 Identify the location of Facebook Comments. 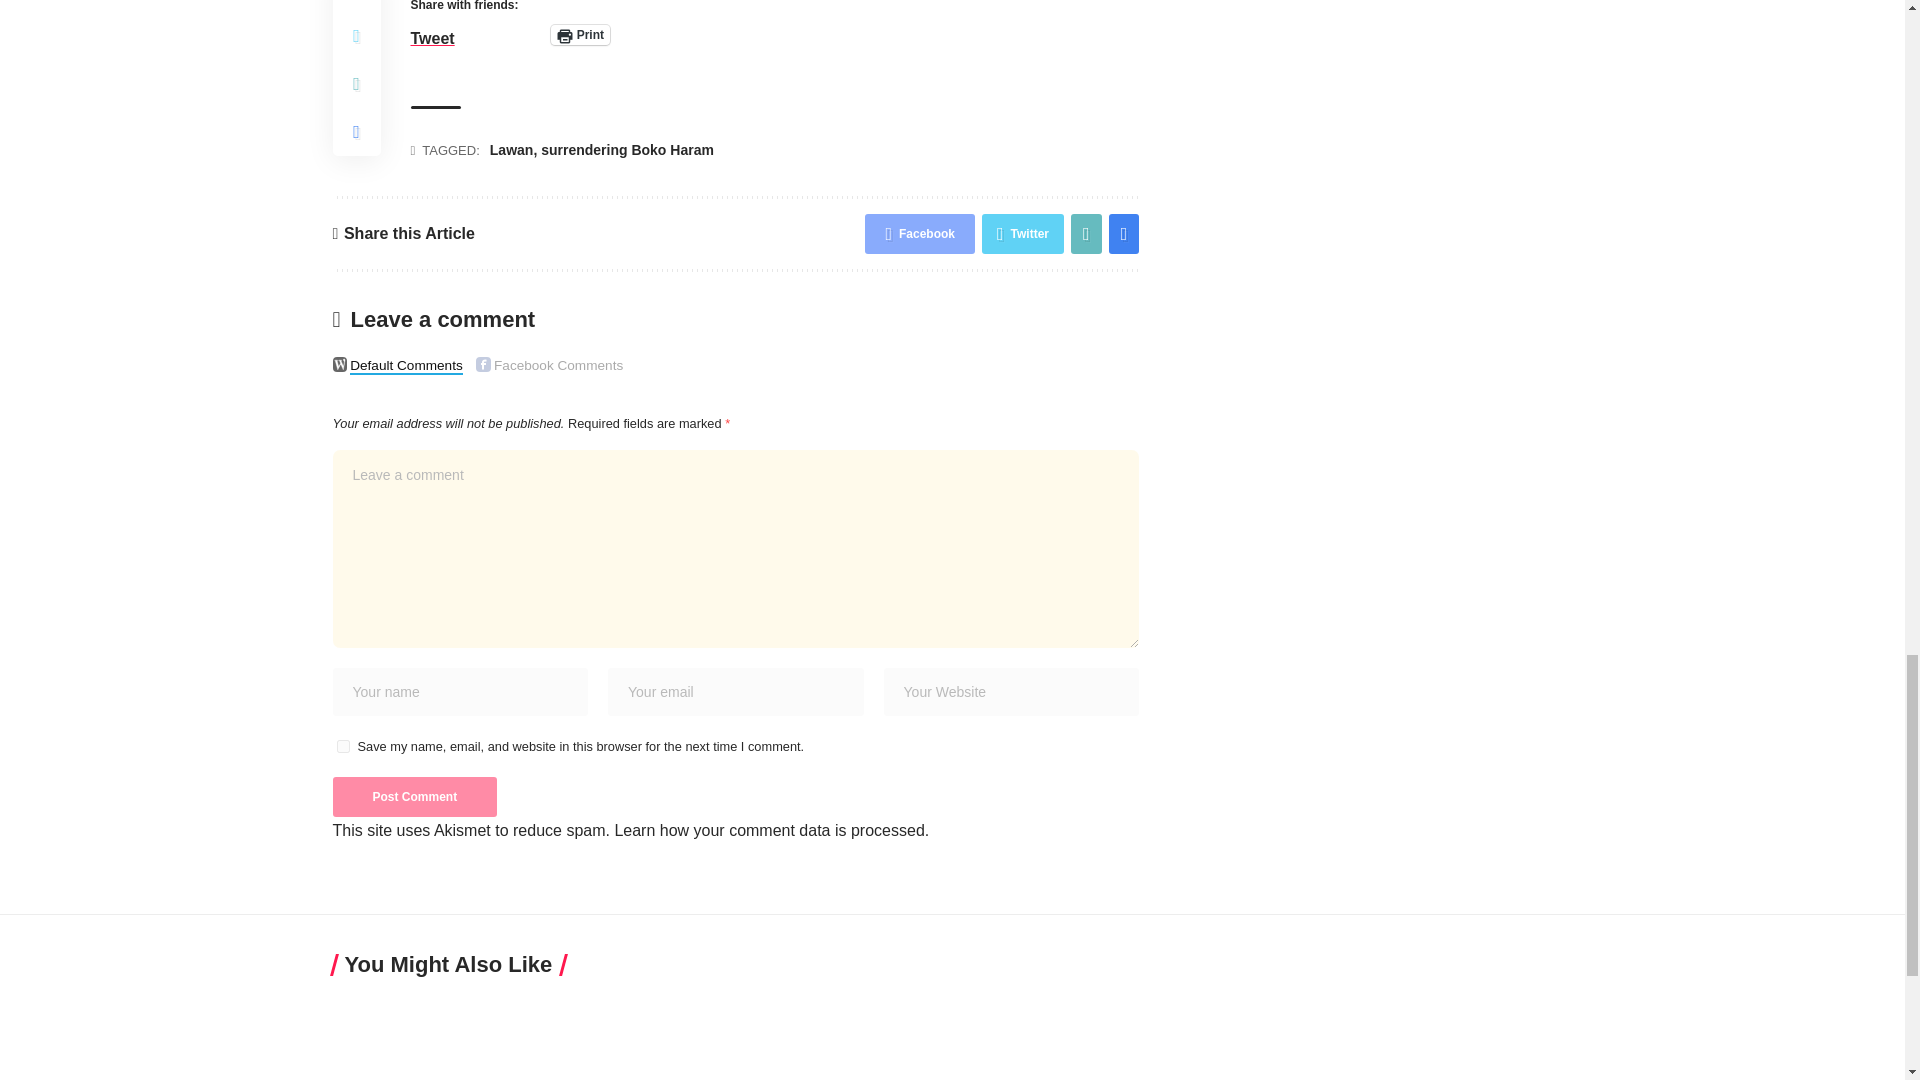
(484, 364).